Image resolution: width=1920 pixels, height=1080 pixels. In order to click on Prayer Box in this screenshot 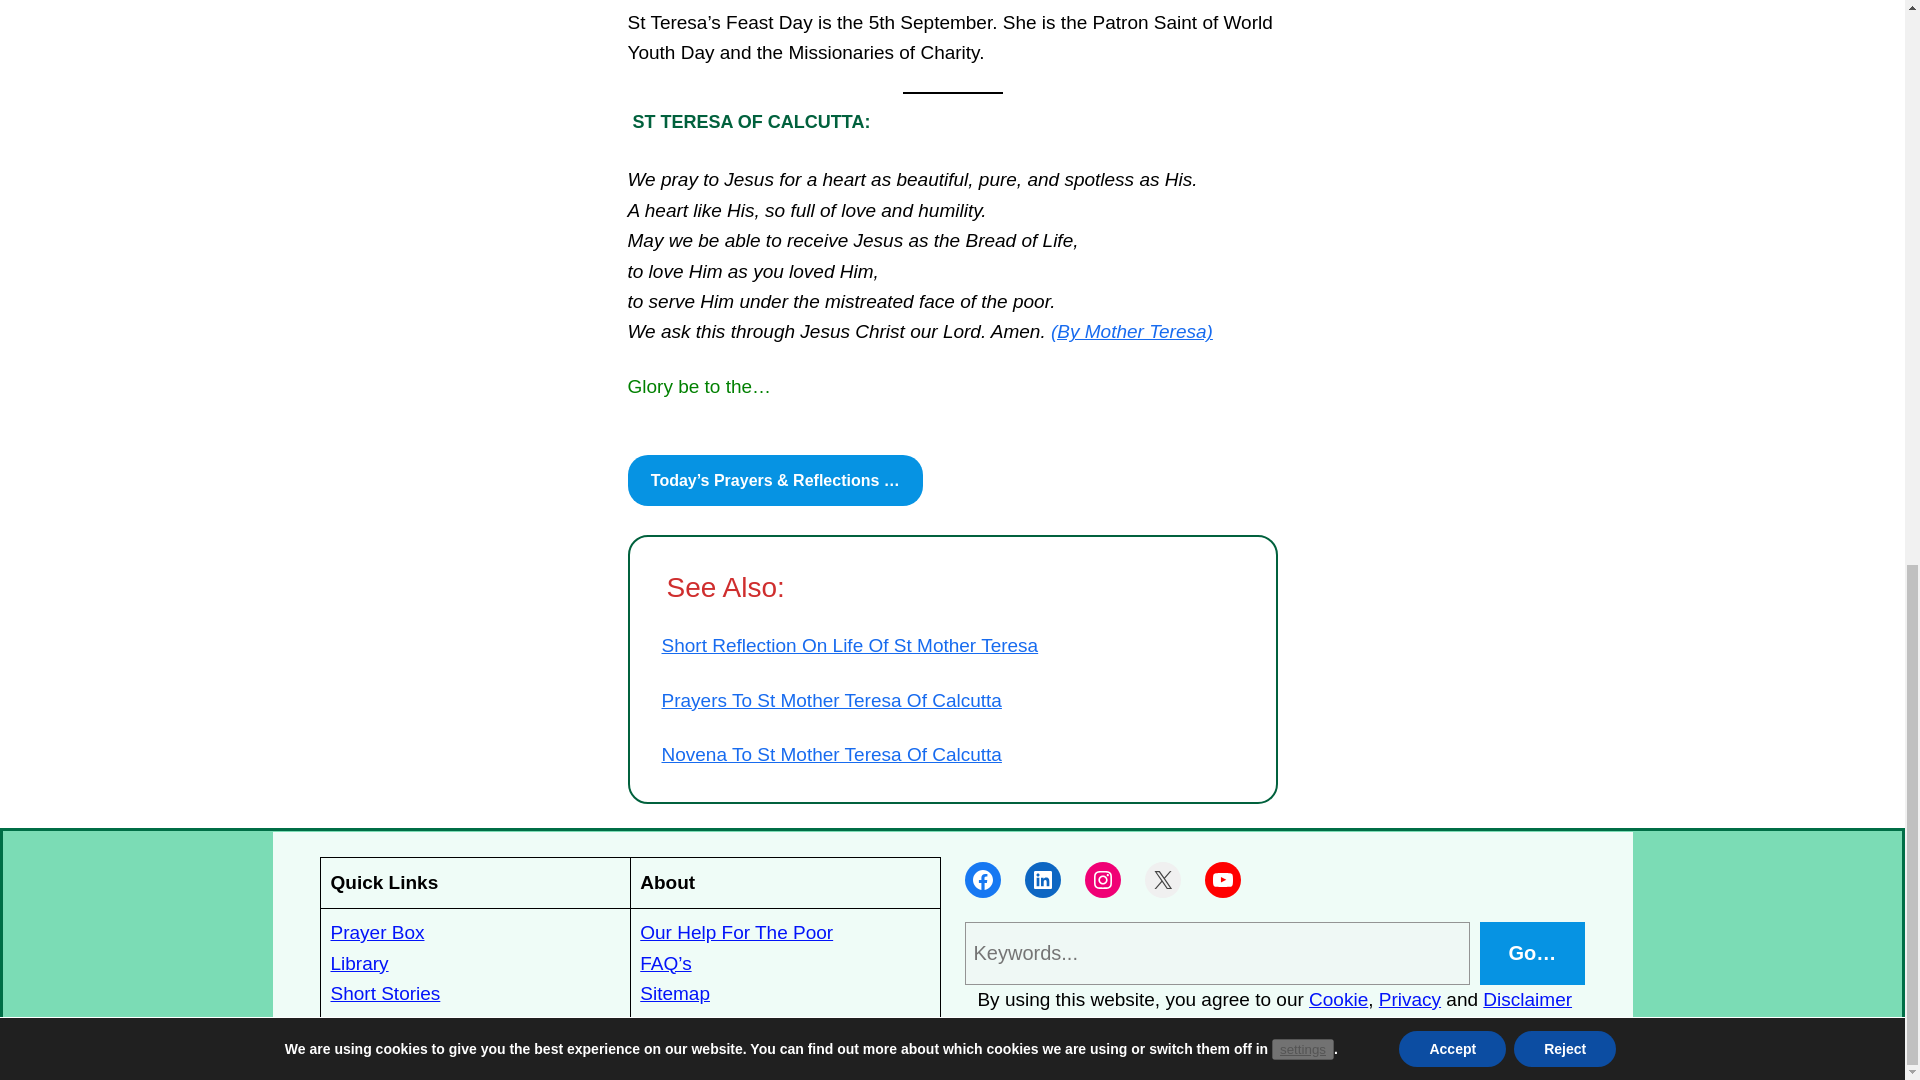, I will do `click(377, 932)`.